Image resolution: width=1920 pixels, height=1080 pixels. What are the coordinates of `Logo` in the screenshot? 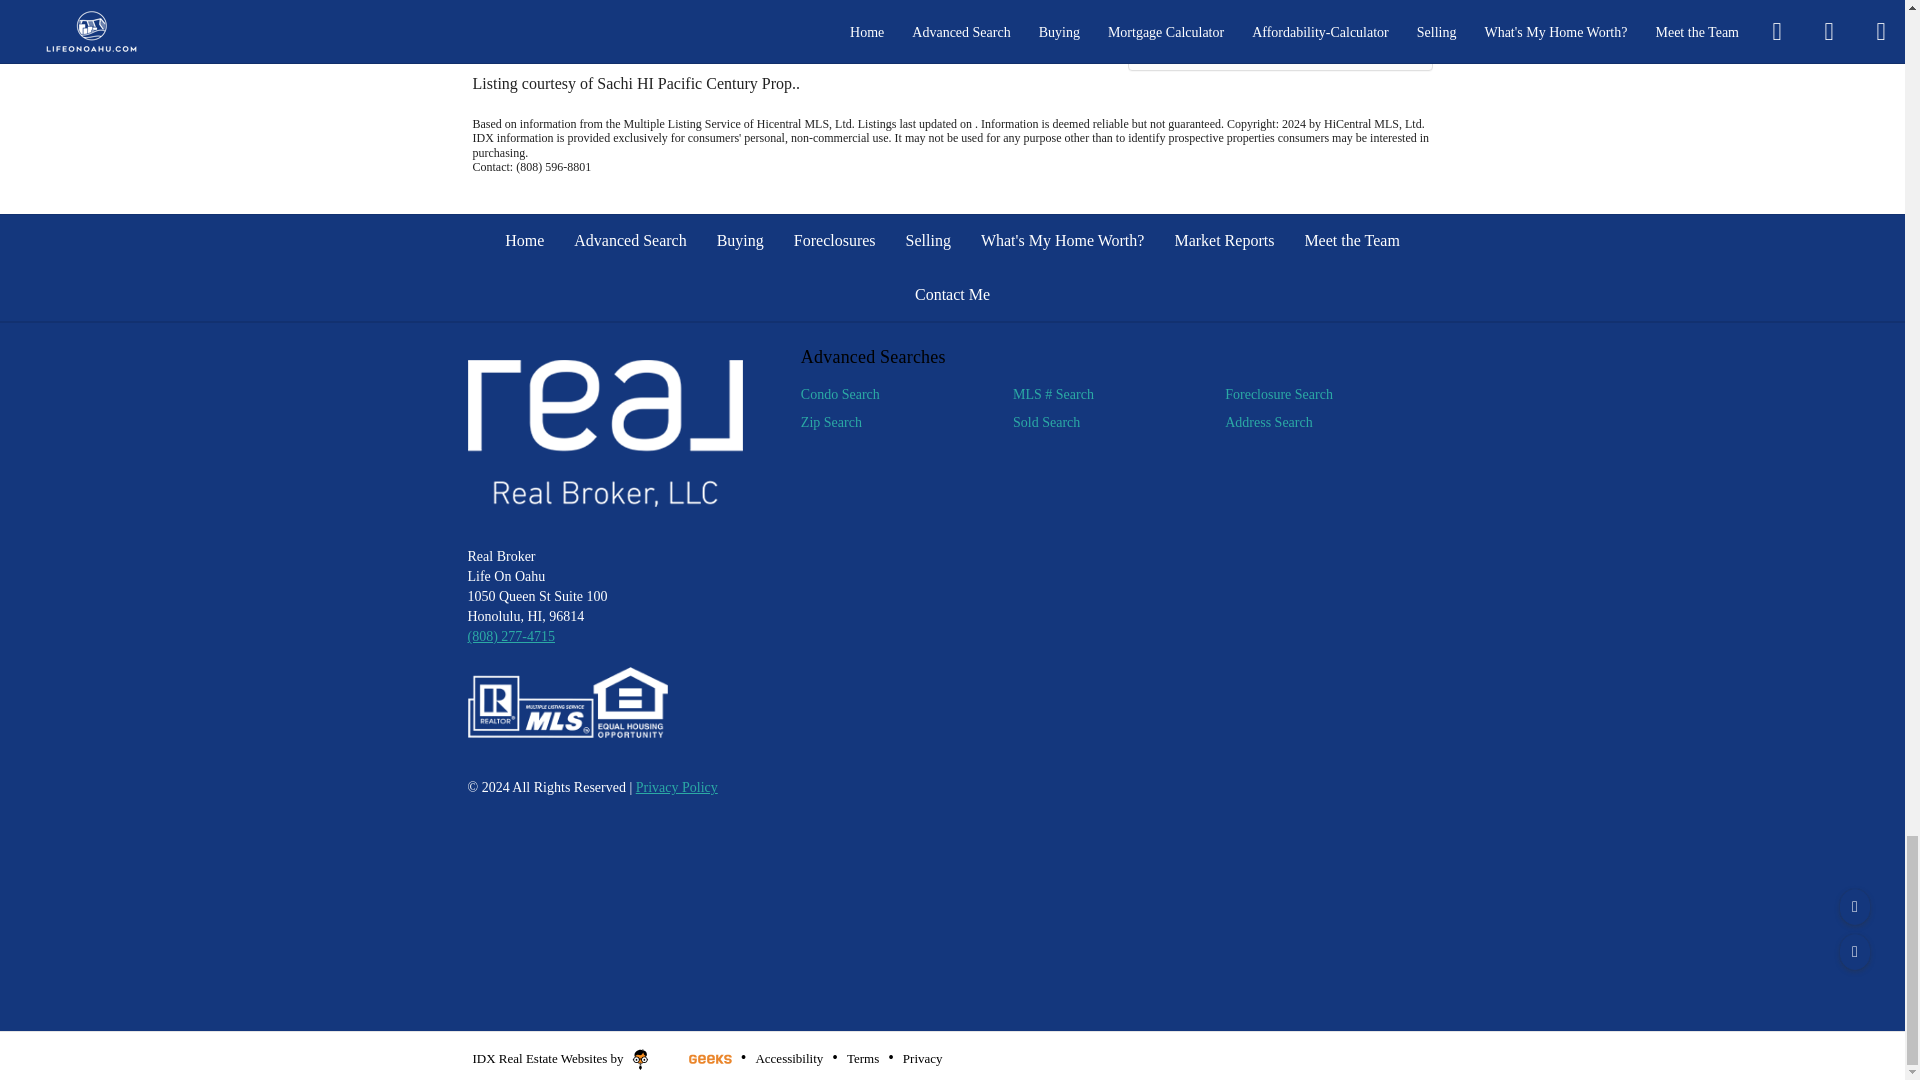 It's located at (606, 433).